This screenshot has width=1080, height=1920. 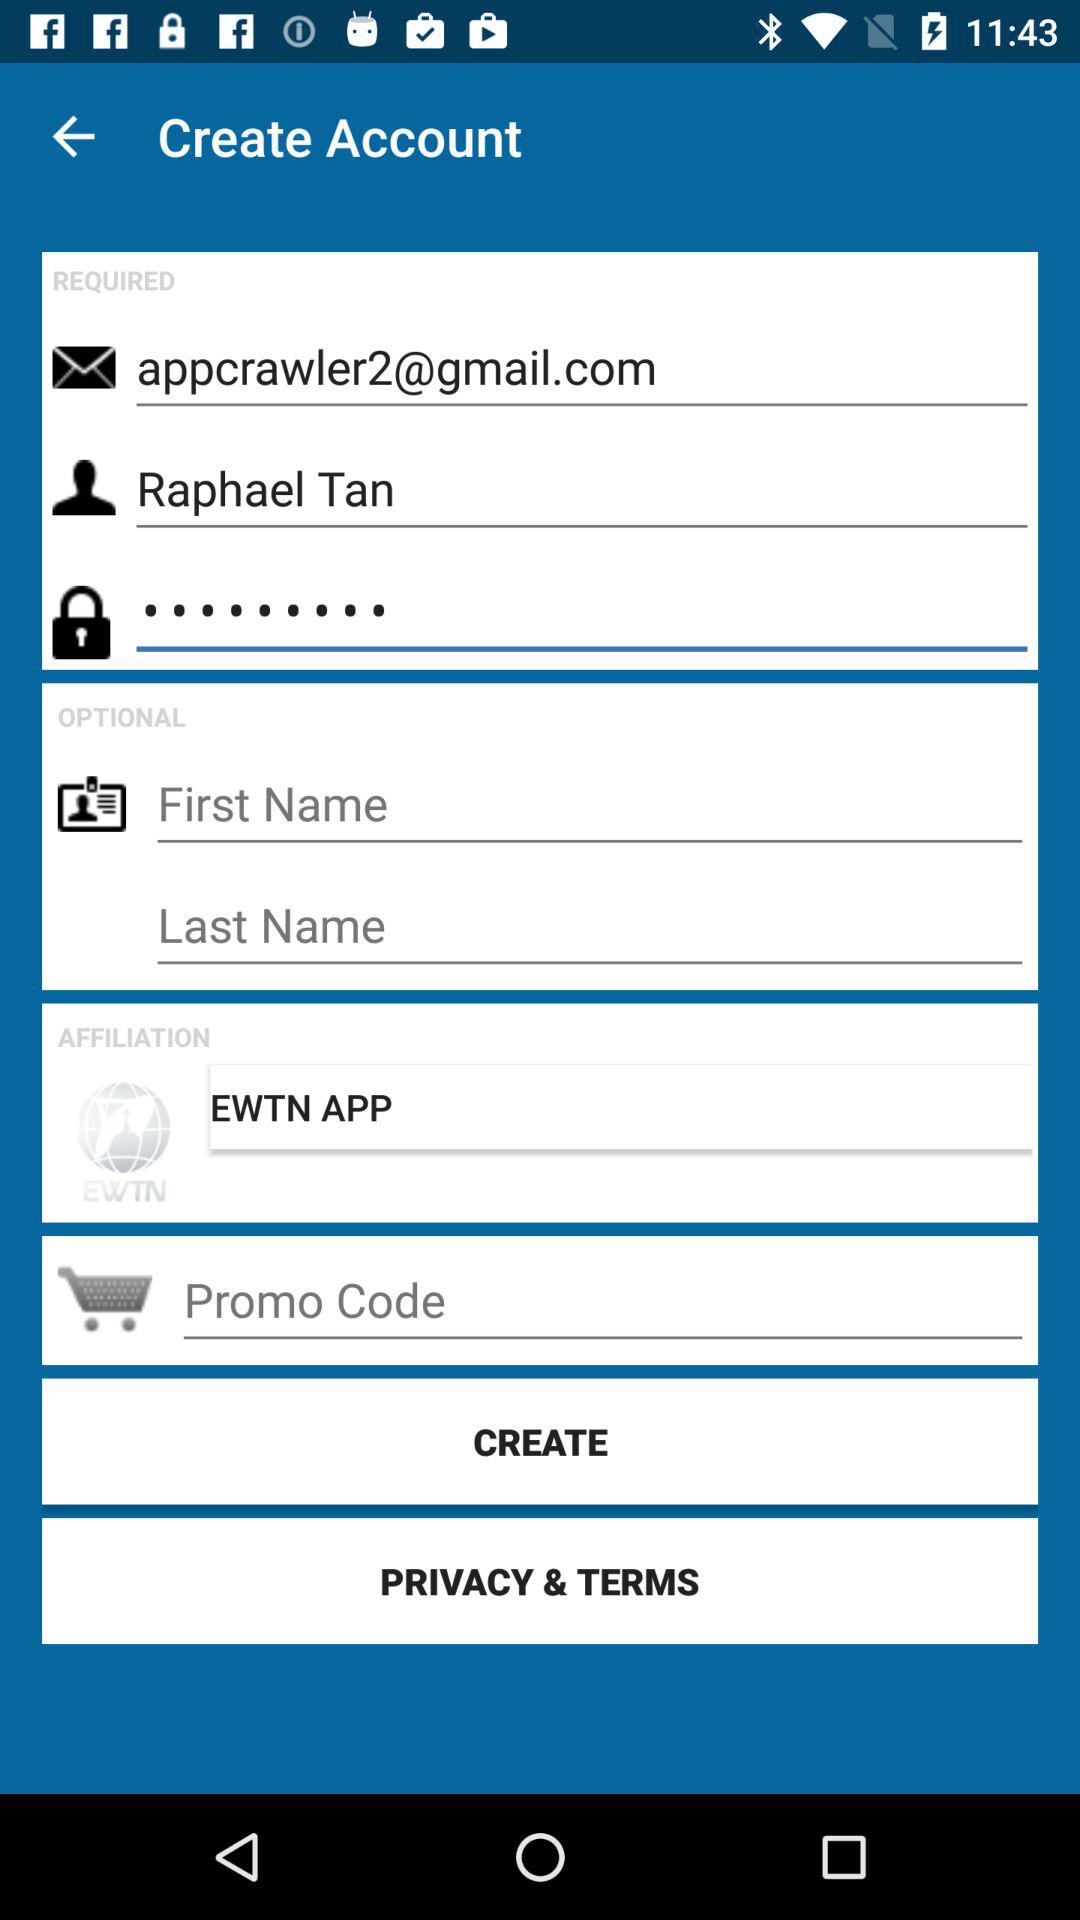 I want to click on enter promo code, so click(x=602, y=1300).